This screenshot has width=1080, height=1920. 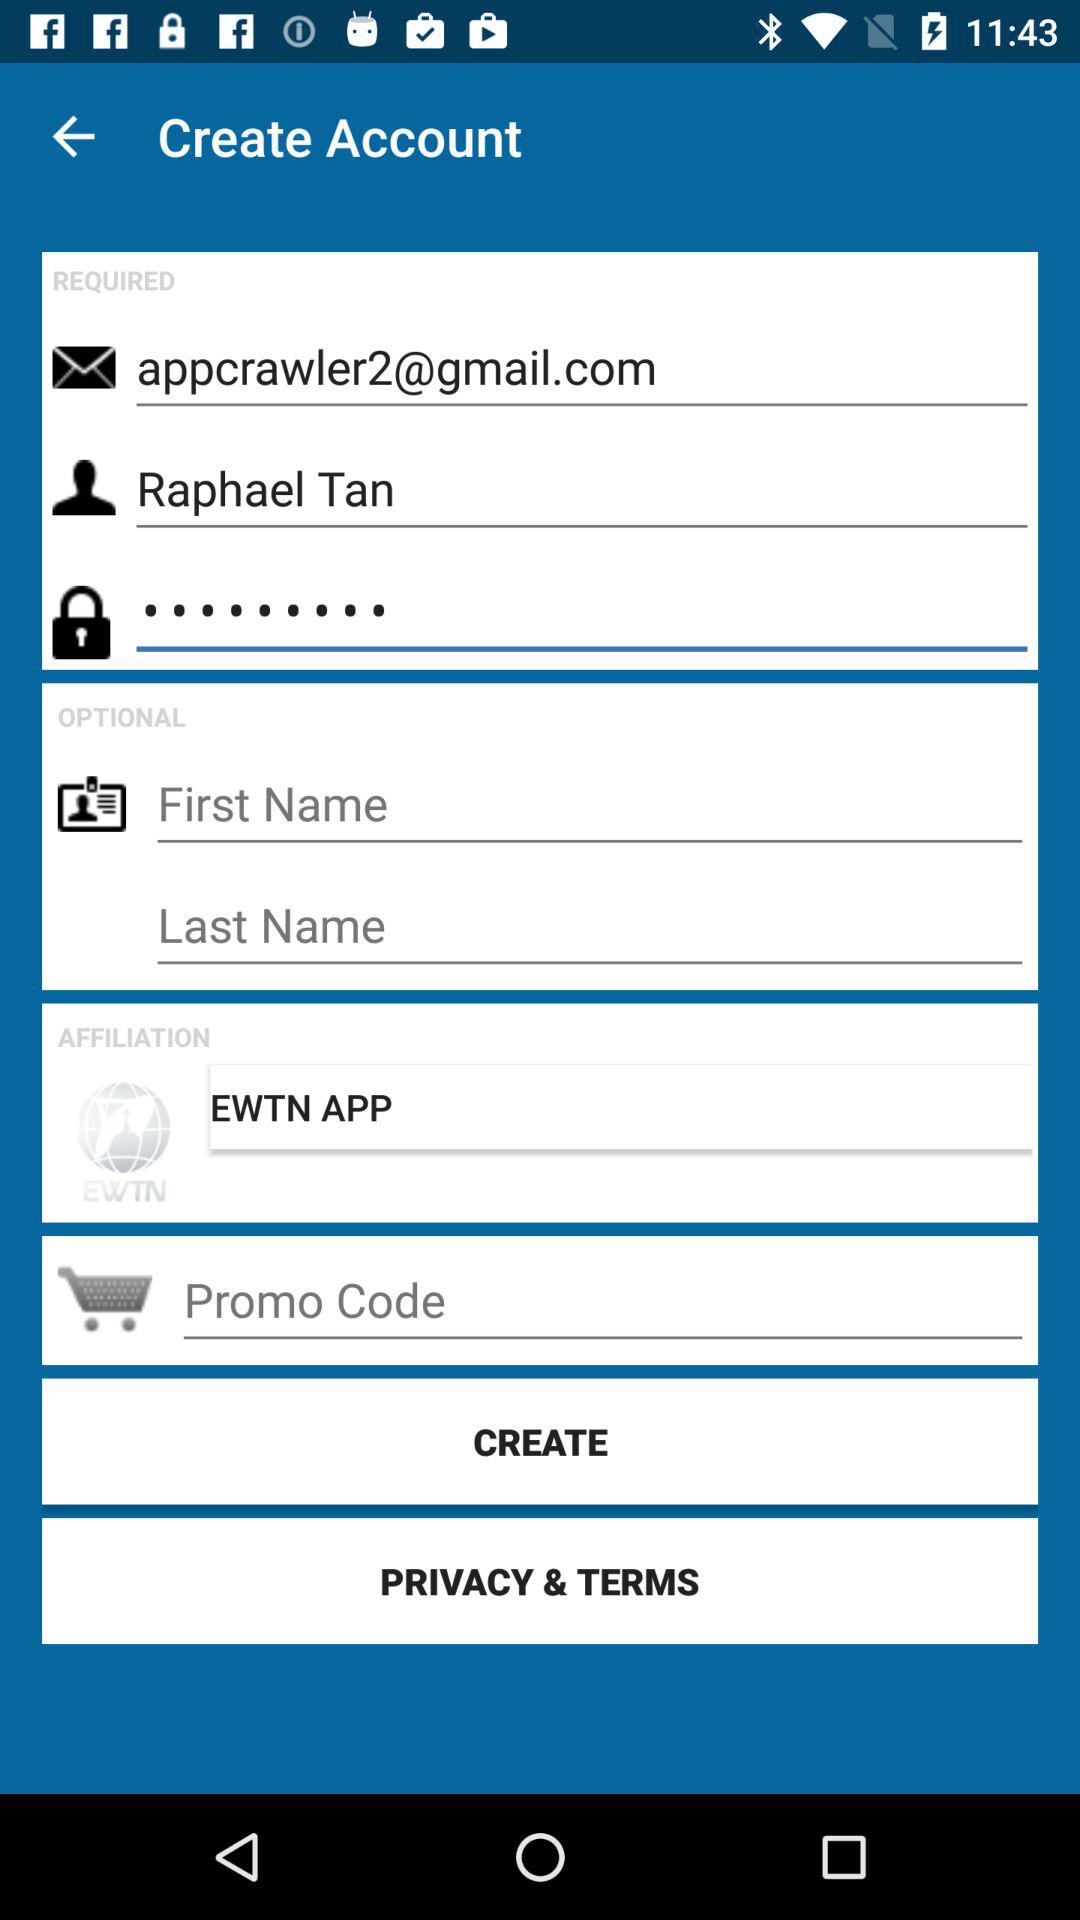 I want to click on enter promo code, so click(x=602, y=1300).